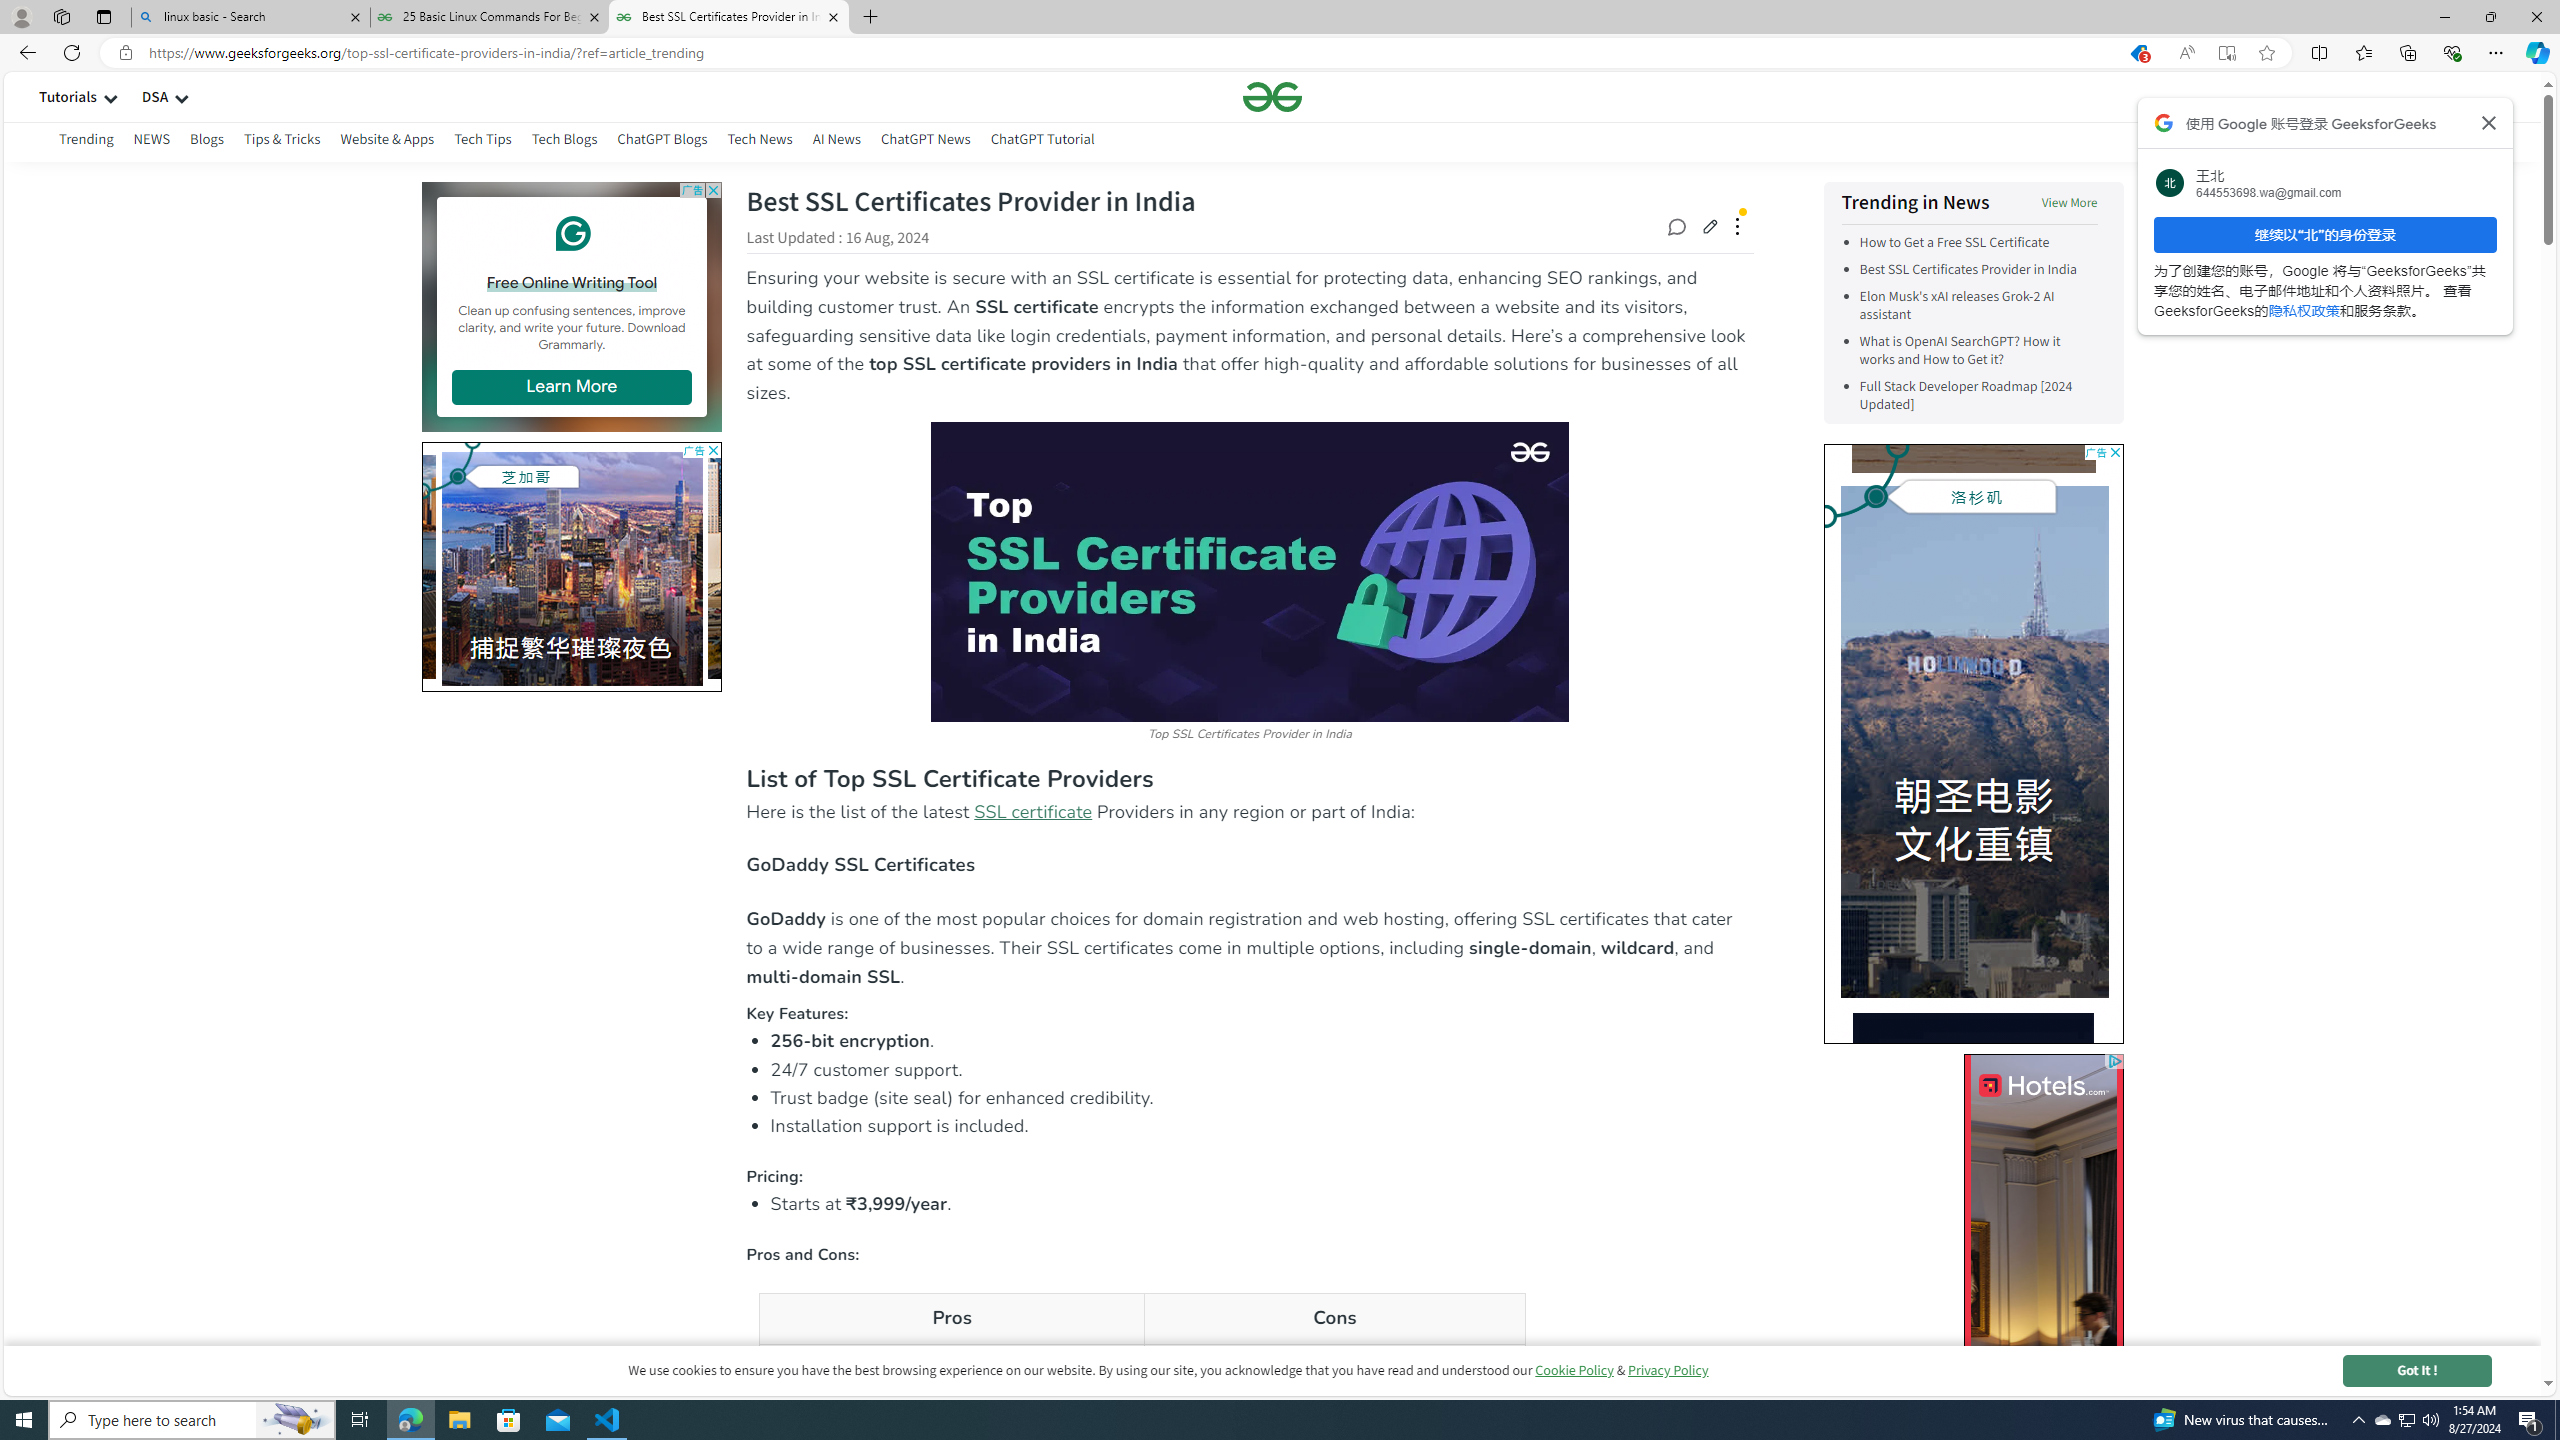 This screenshot has width=2560, height=1440. I want to click on Installation support is included., so click(1262, 1126).